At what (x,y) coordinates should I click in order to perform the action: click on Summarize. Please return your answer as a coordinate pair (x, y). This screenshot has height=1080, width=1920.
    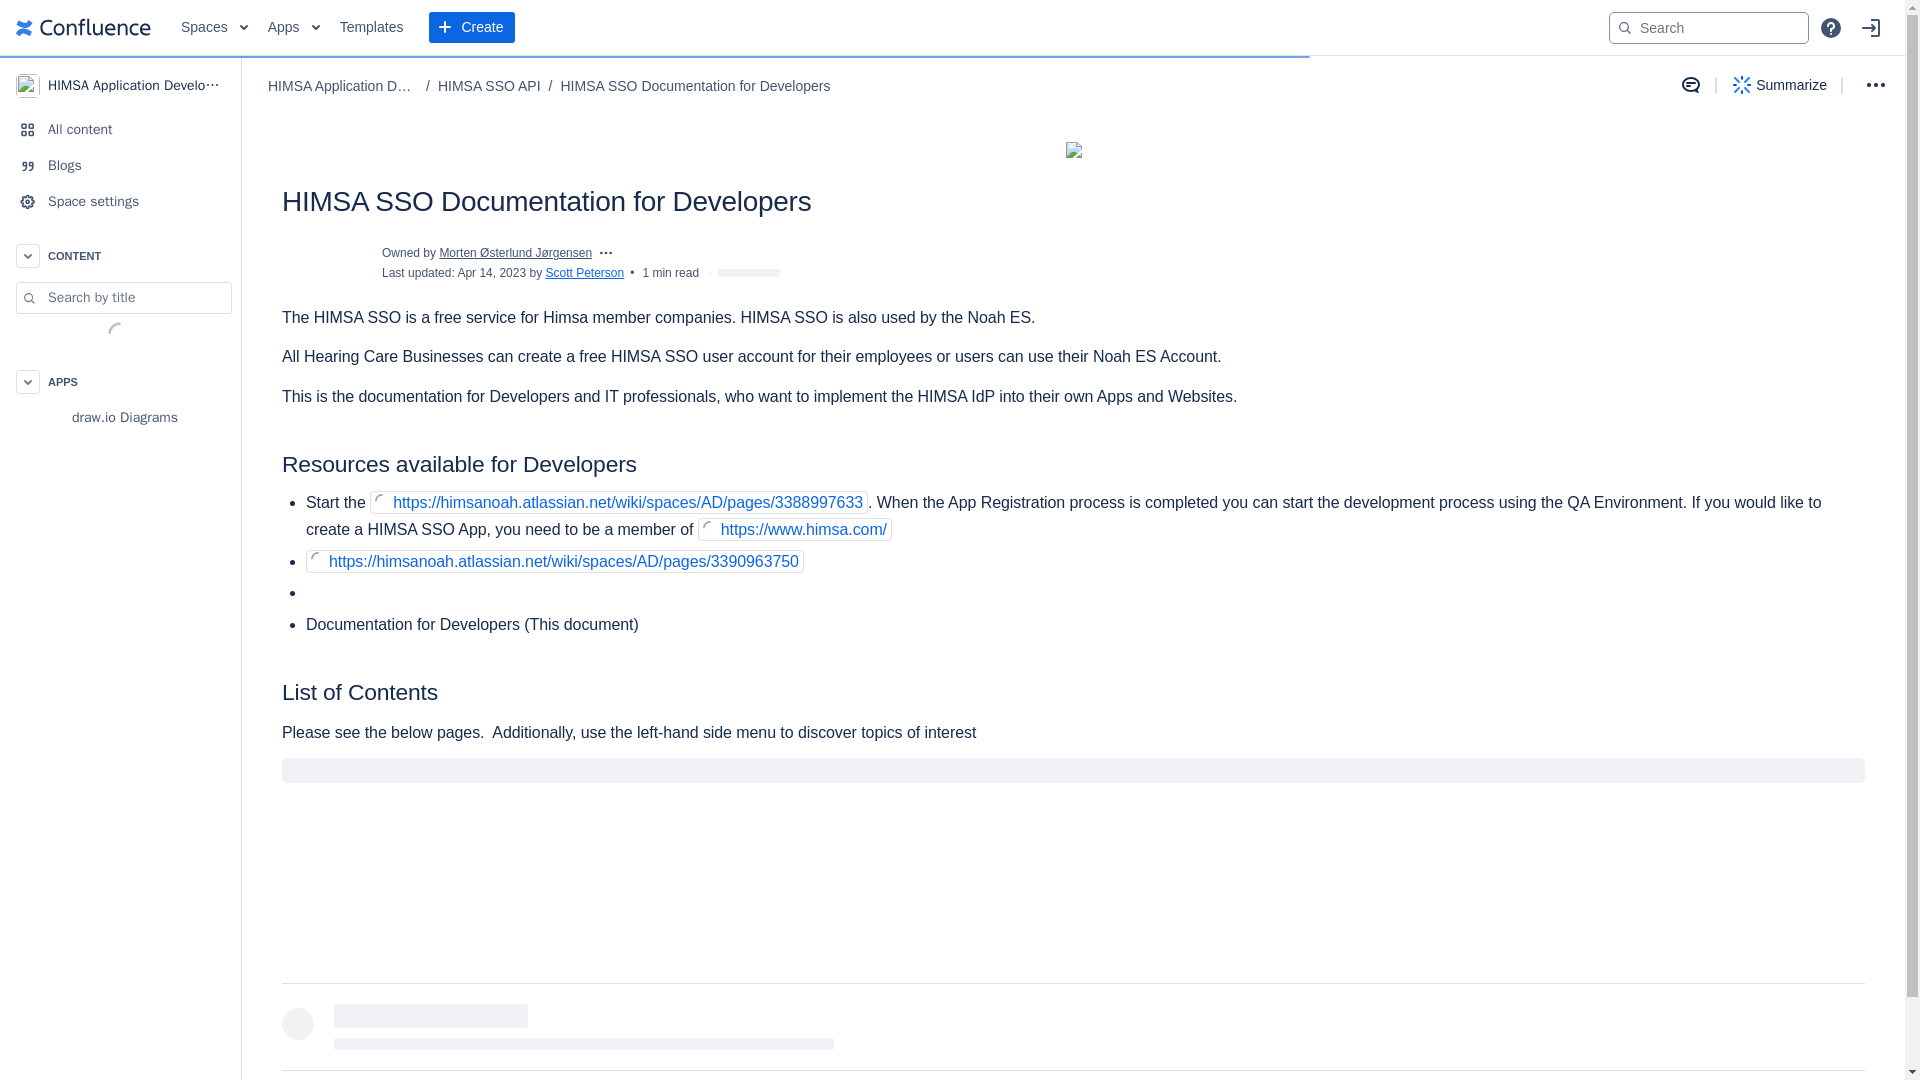
    Looking at the image, I should click on (1780, 85).